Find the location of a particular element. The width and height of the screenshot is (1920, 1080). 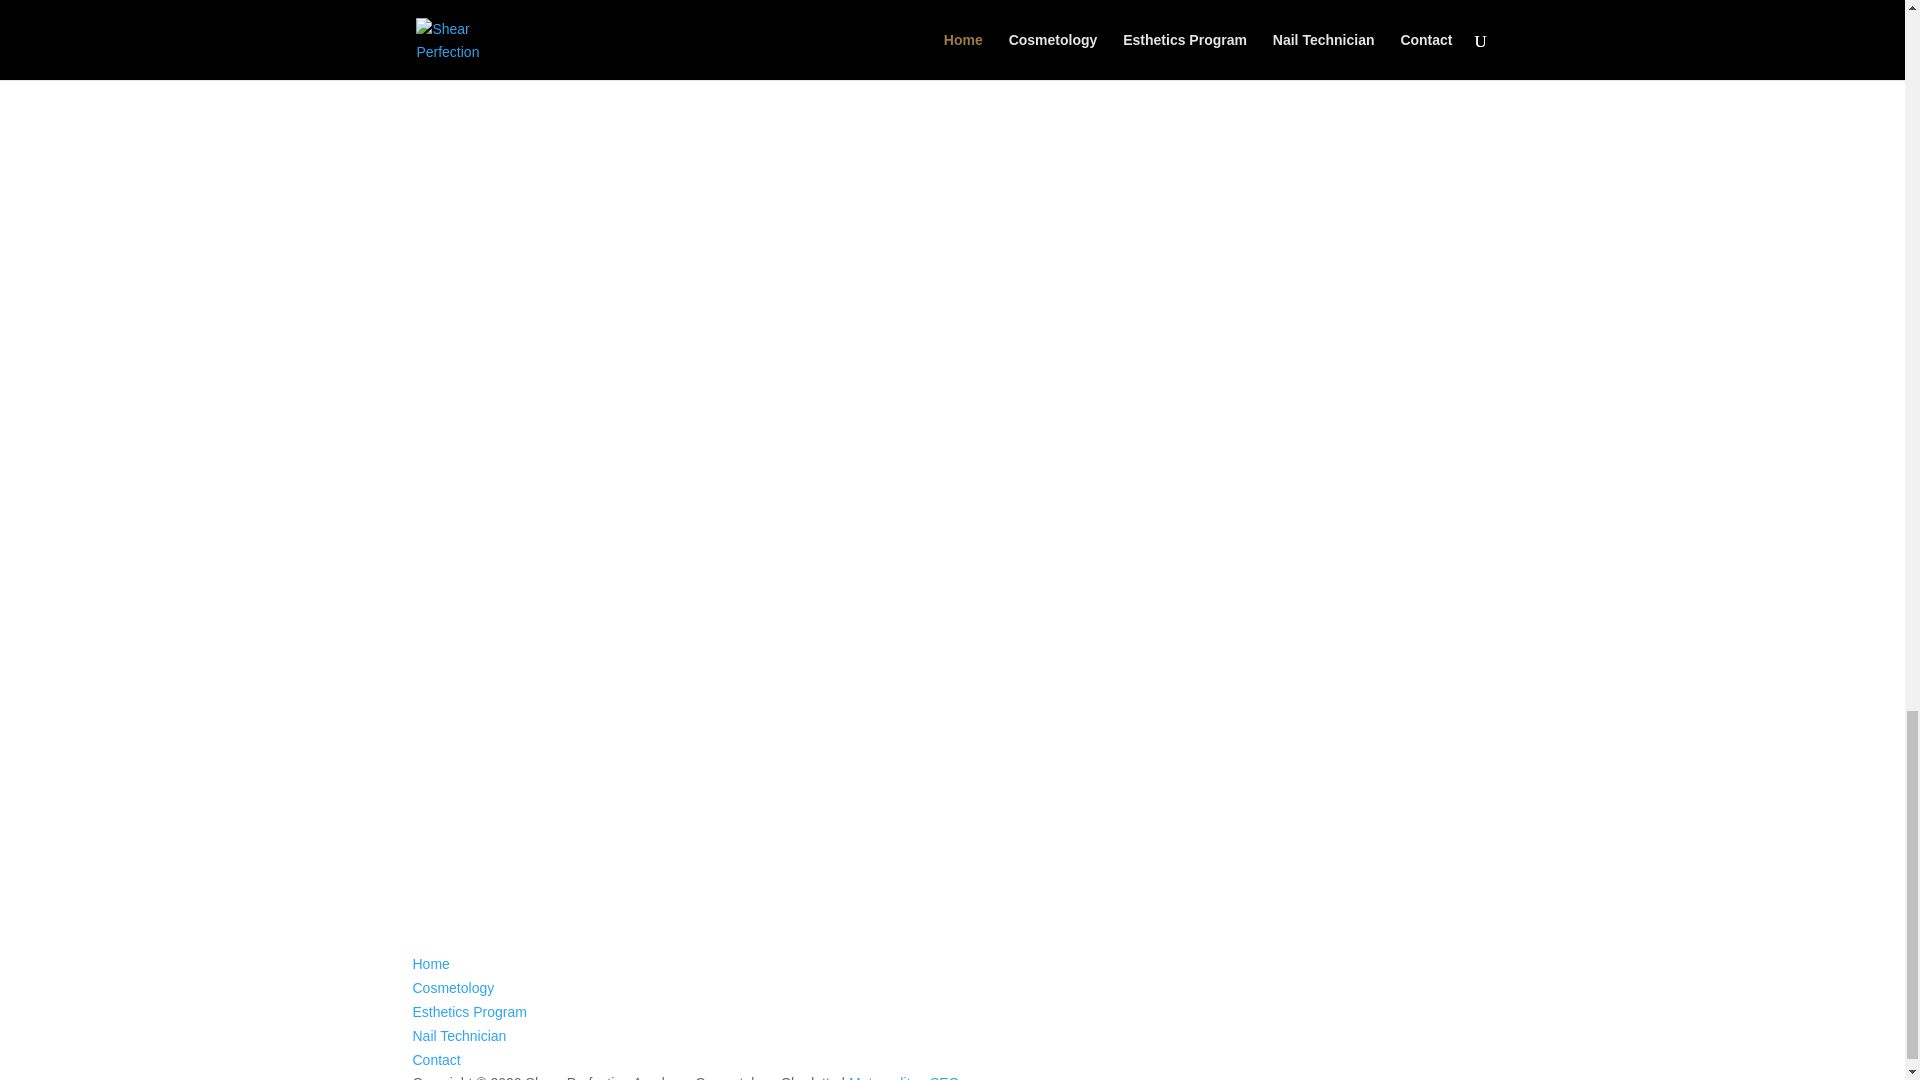

Esthetics Program is located at coordinates (469, 1012).